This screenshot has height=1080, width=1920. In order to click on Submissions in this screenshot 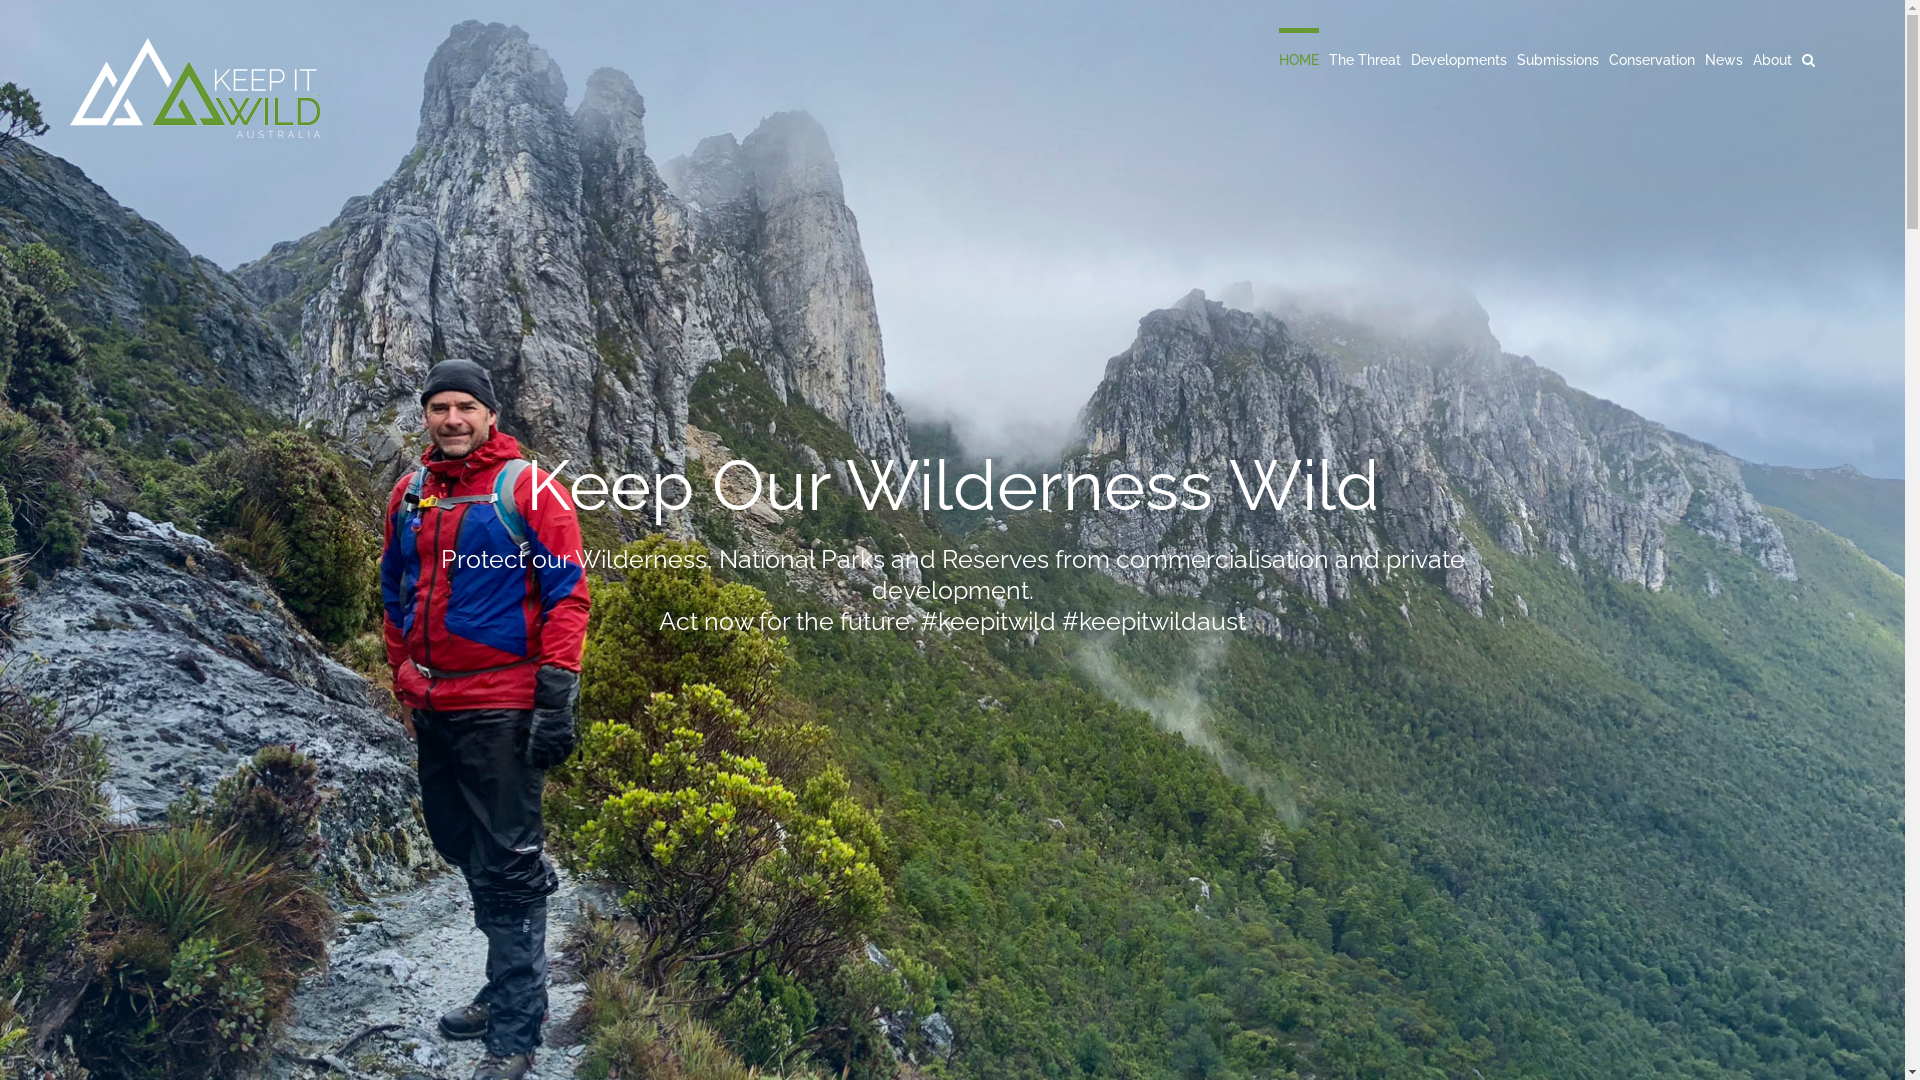, I will do `click(1558, 58)`.